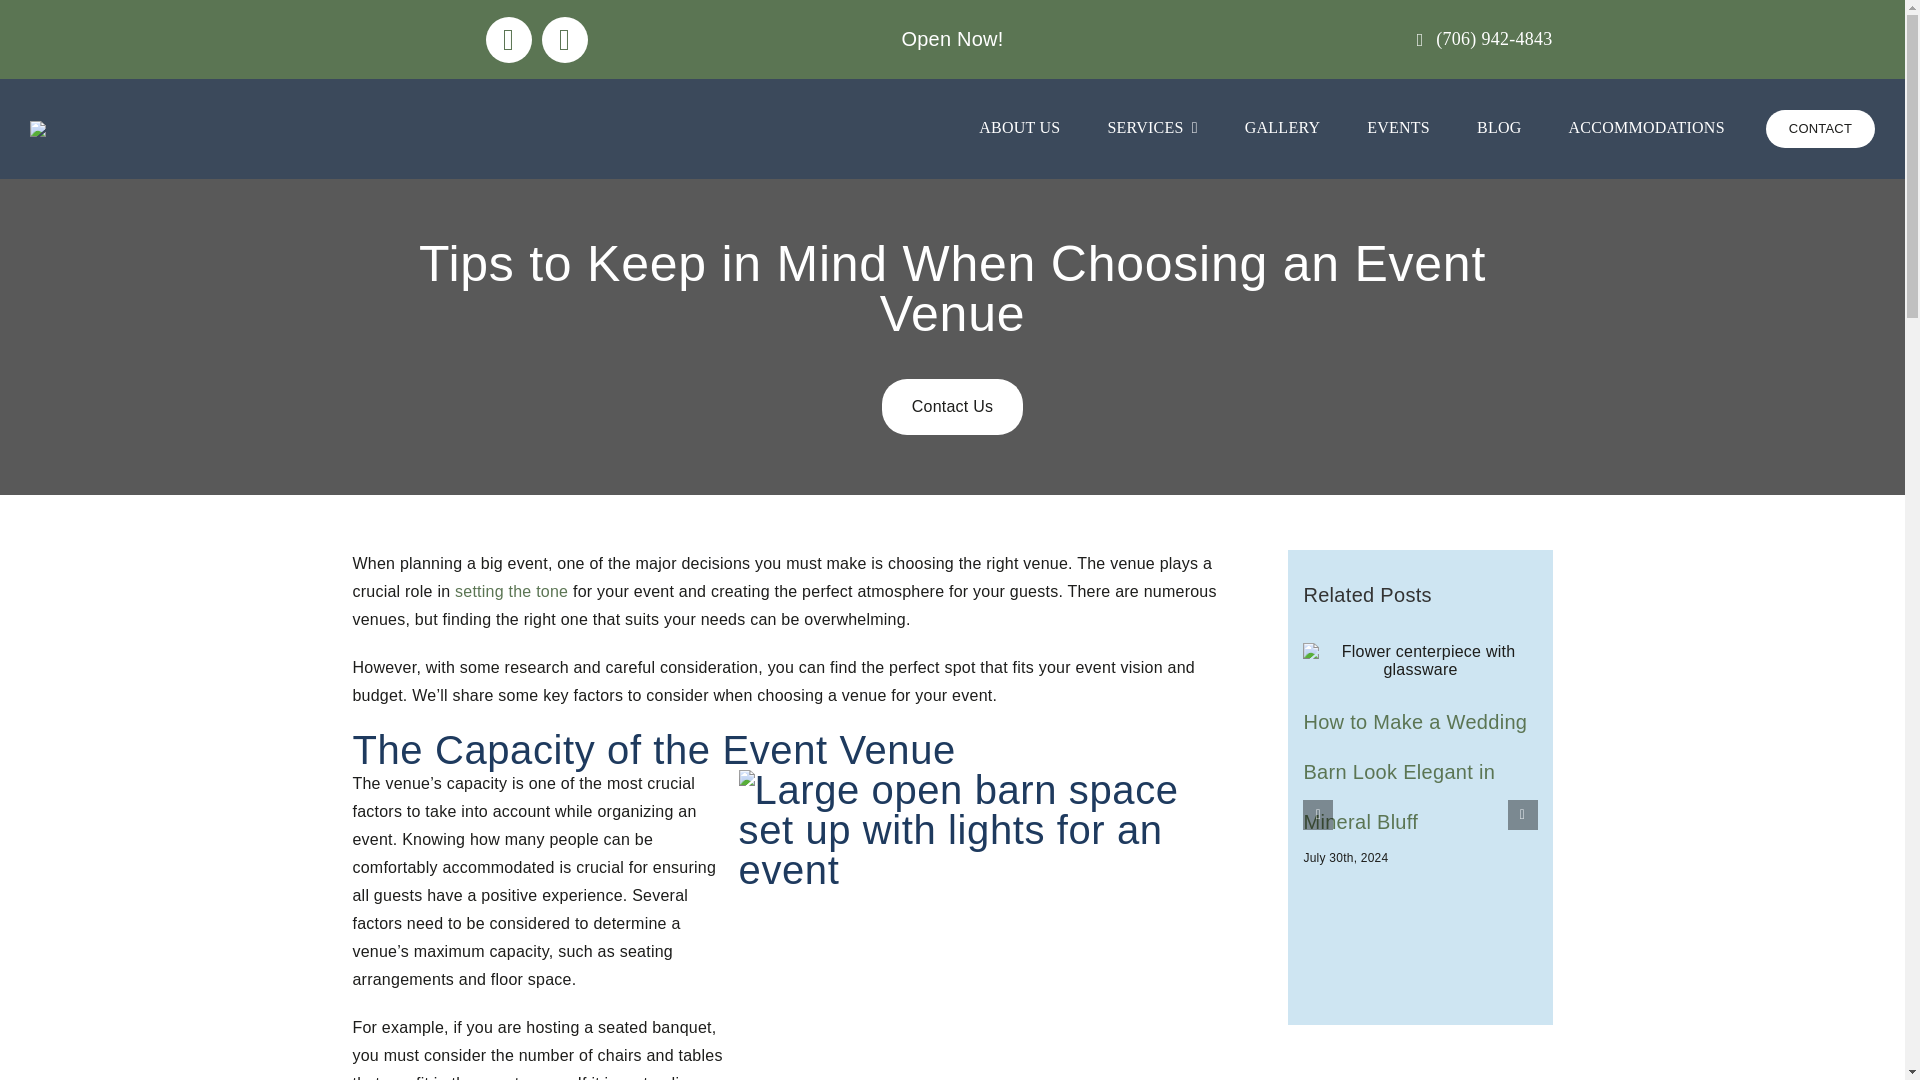 The width and height of the screenshot is (1920, 1080). Describe the element at coordinates (952, 407) in the screenshot. I see `Contact Us` at that location.